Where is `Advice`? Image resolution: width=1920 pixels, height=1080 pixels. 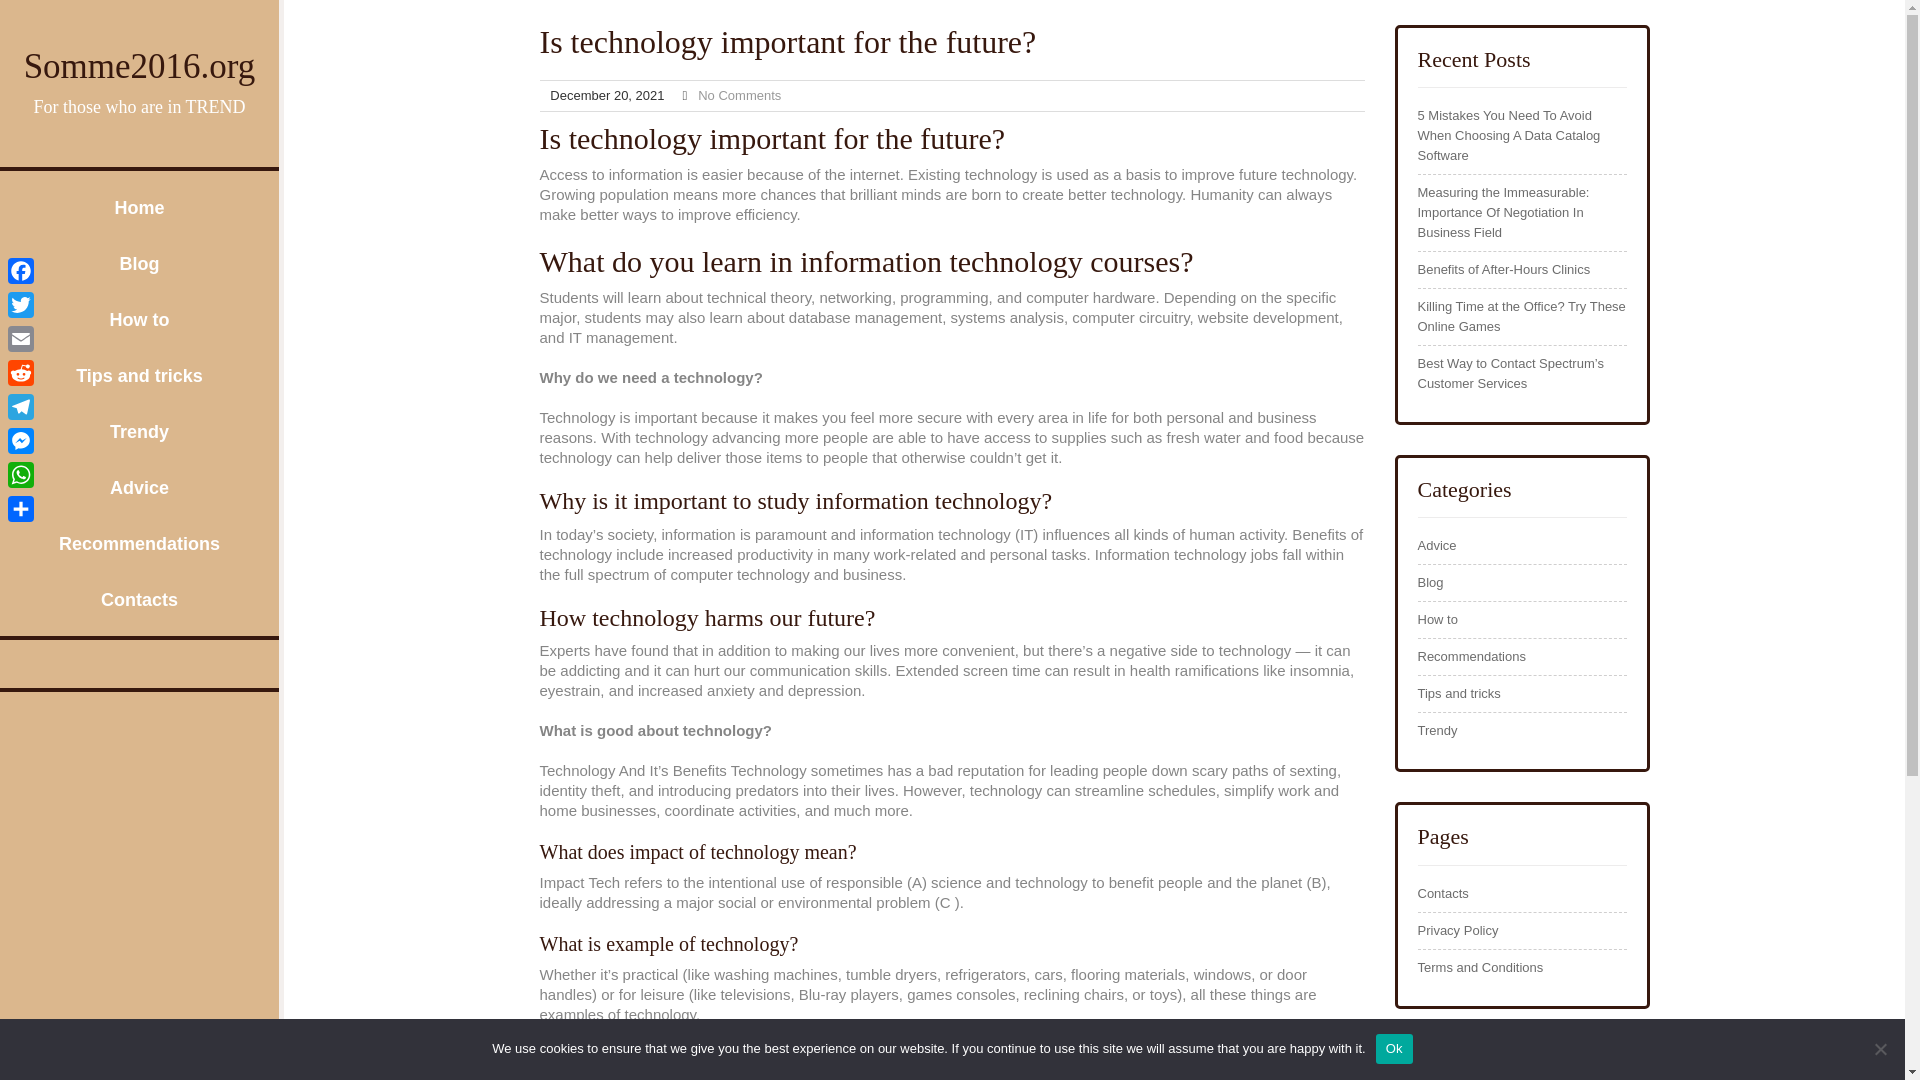 Advice is located at coordinates (1438, 546).